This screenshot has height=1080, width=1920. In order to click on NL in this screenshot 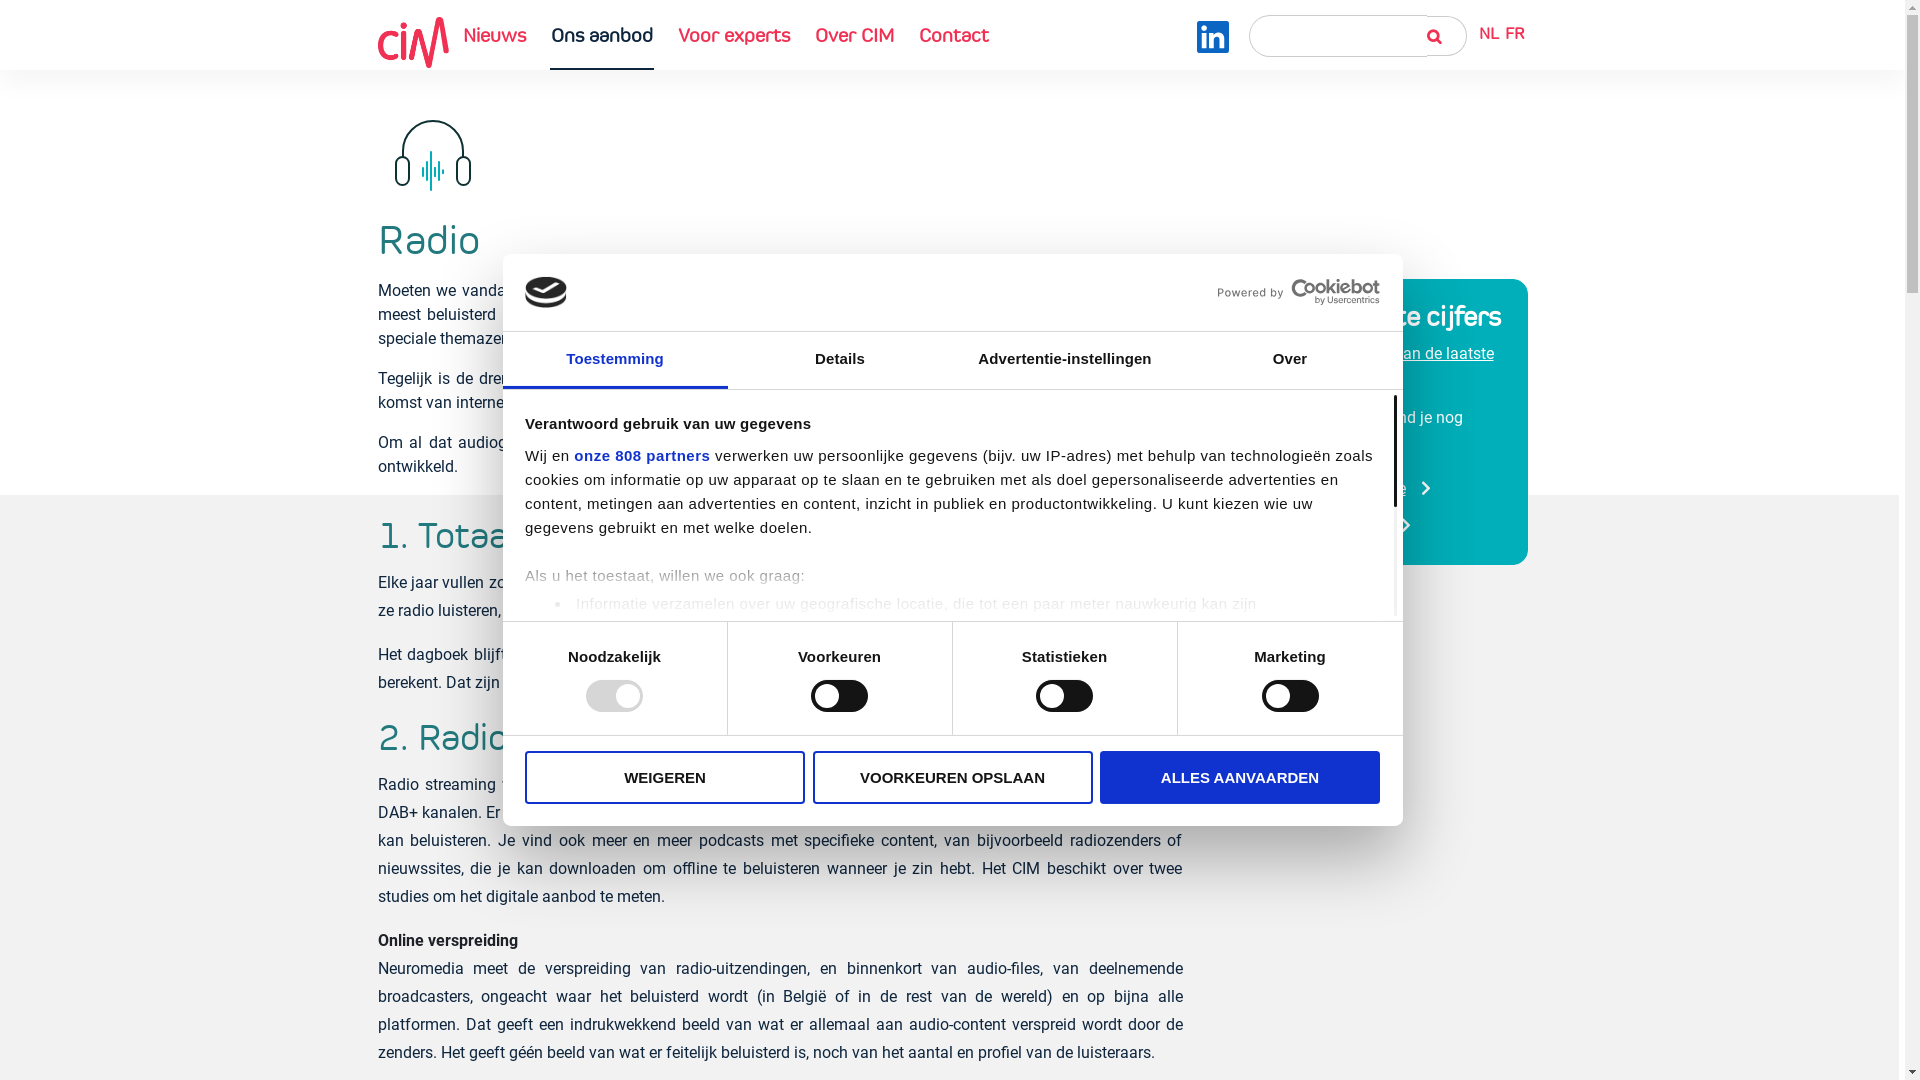, I will do `click(1489, 34)`.